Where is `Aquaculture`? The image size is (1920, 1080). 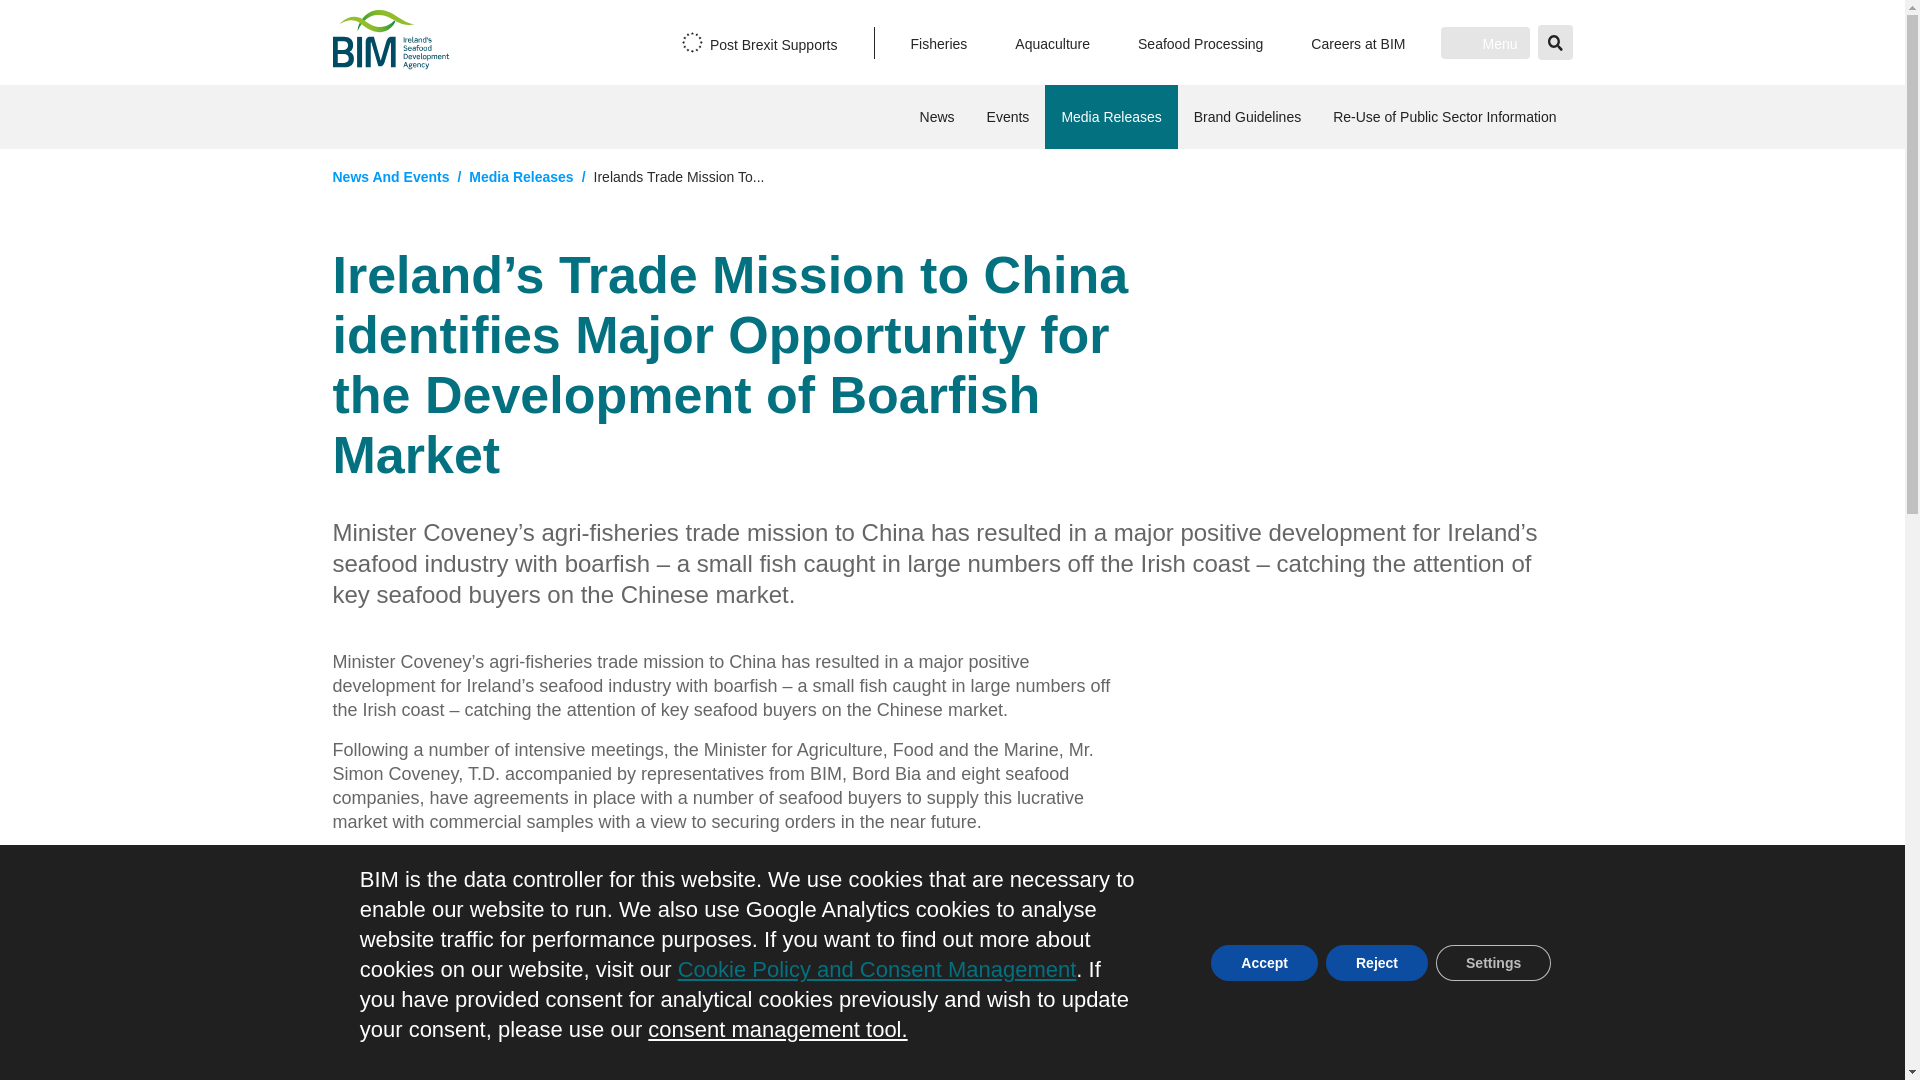
Aquaculture is located at coordinates (1052, 44).